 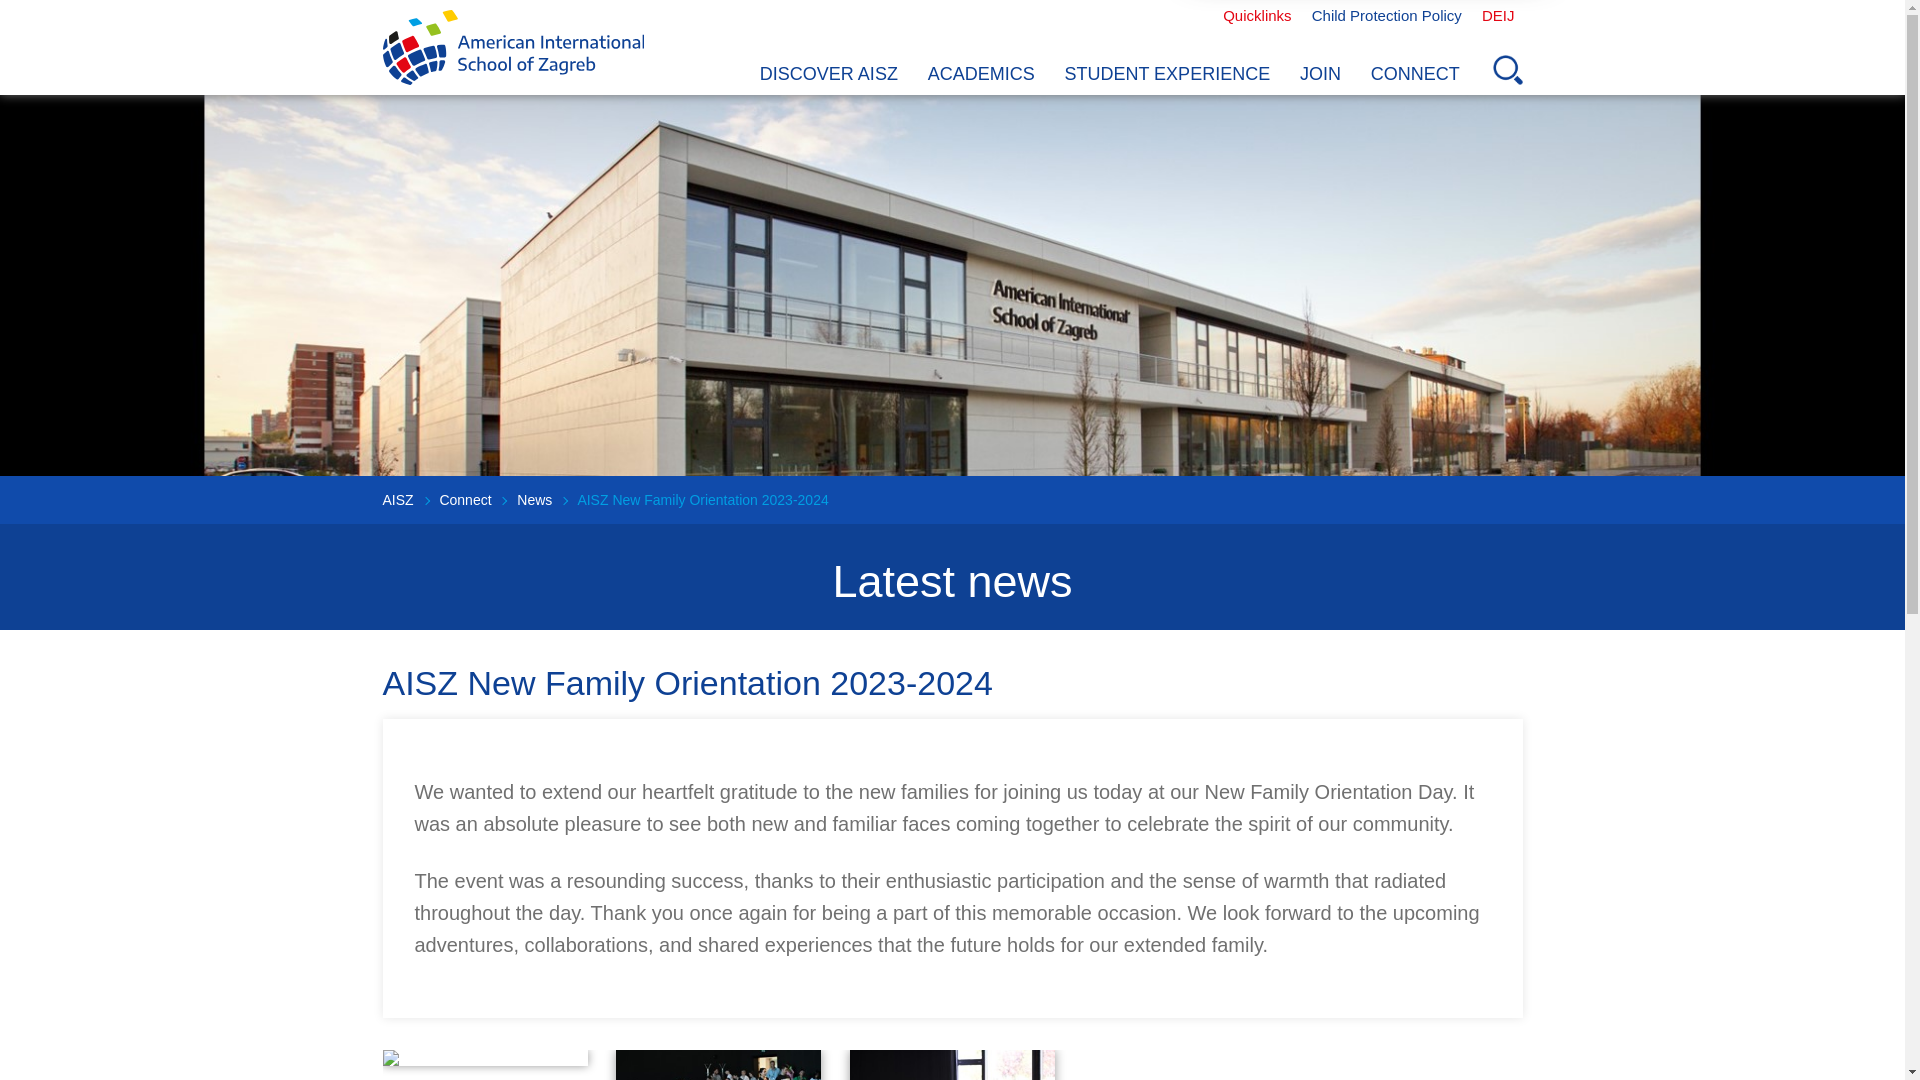 What do you see at coordinates (1414, 74) in the screenshot?
I see `CONNECT` at bounding box center [1414, 74].